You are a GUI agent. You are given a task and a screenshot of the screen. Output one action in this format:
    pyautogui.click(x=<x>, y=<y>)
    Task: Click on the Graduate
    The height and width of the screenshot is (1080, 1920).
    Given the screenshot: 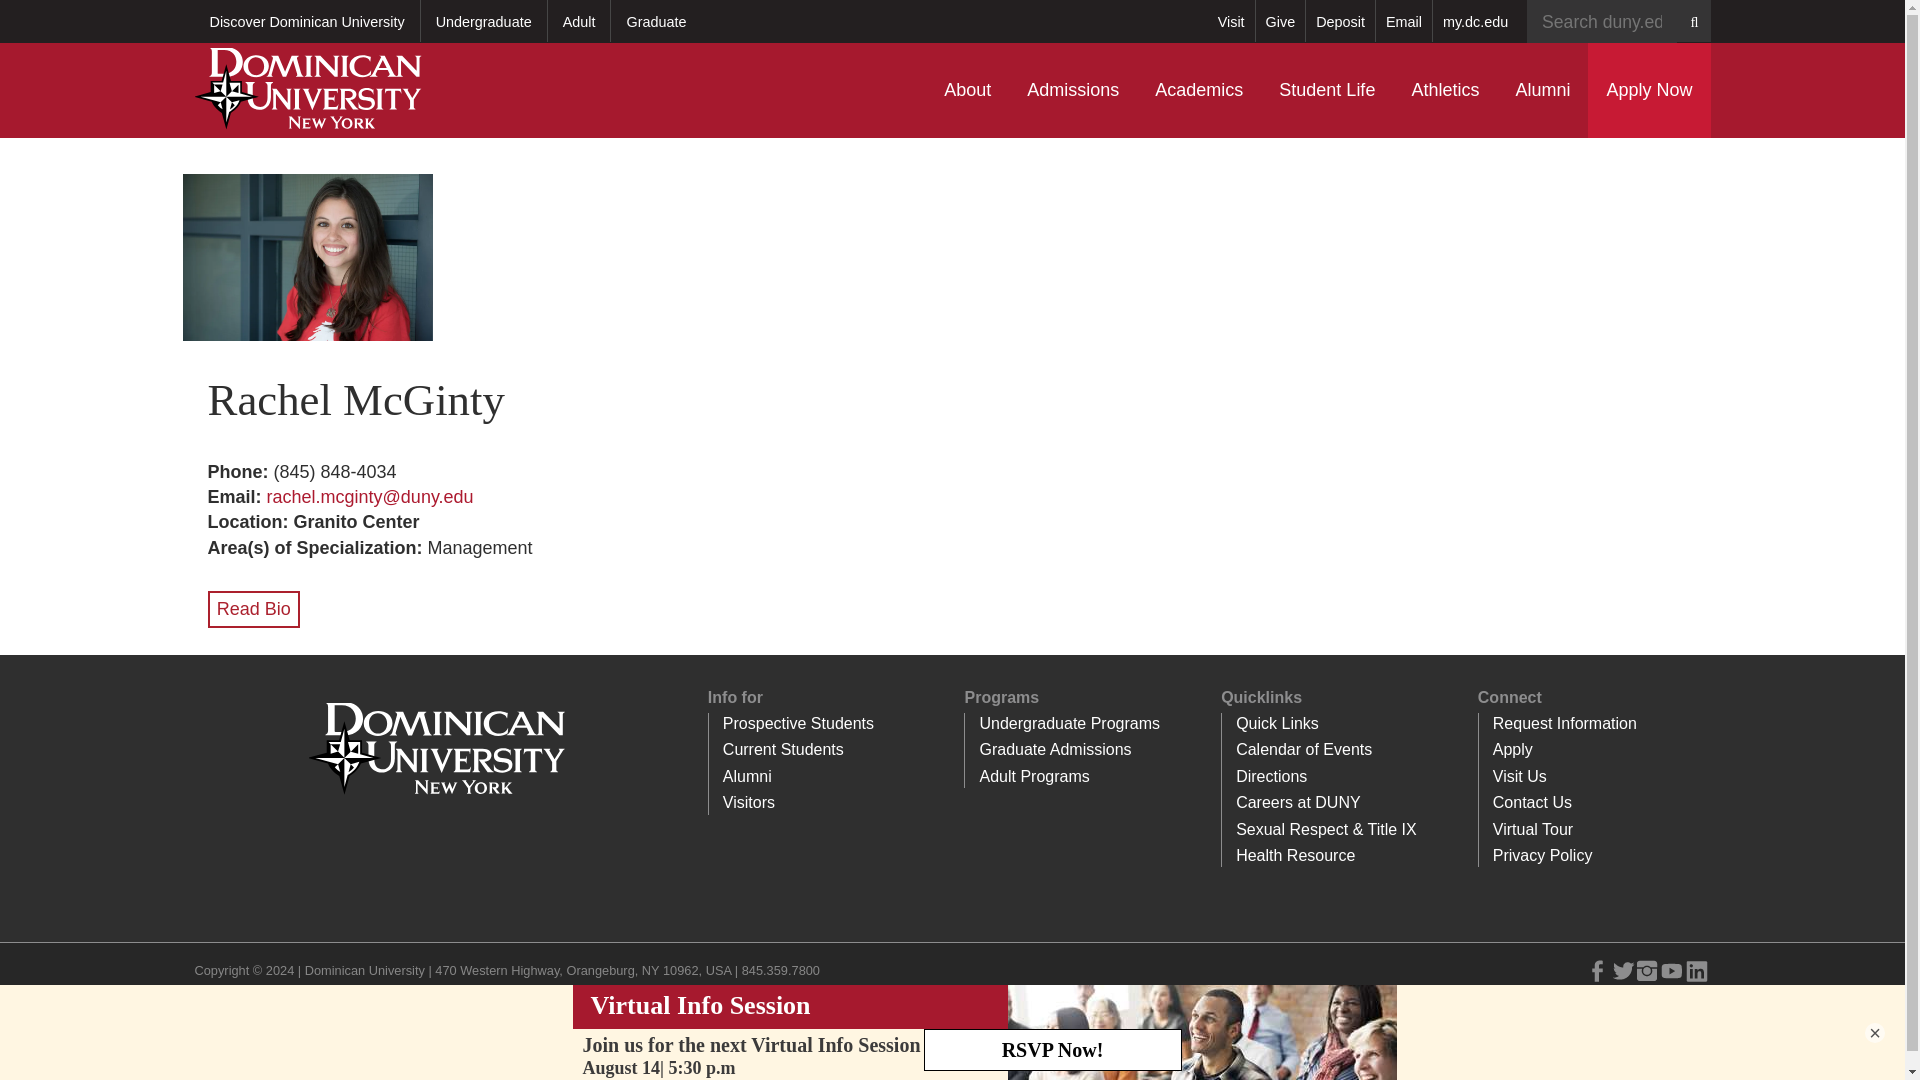 What is the action you would take?
    pyautogui.click(x=655, y=21)
    